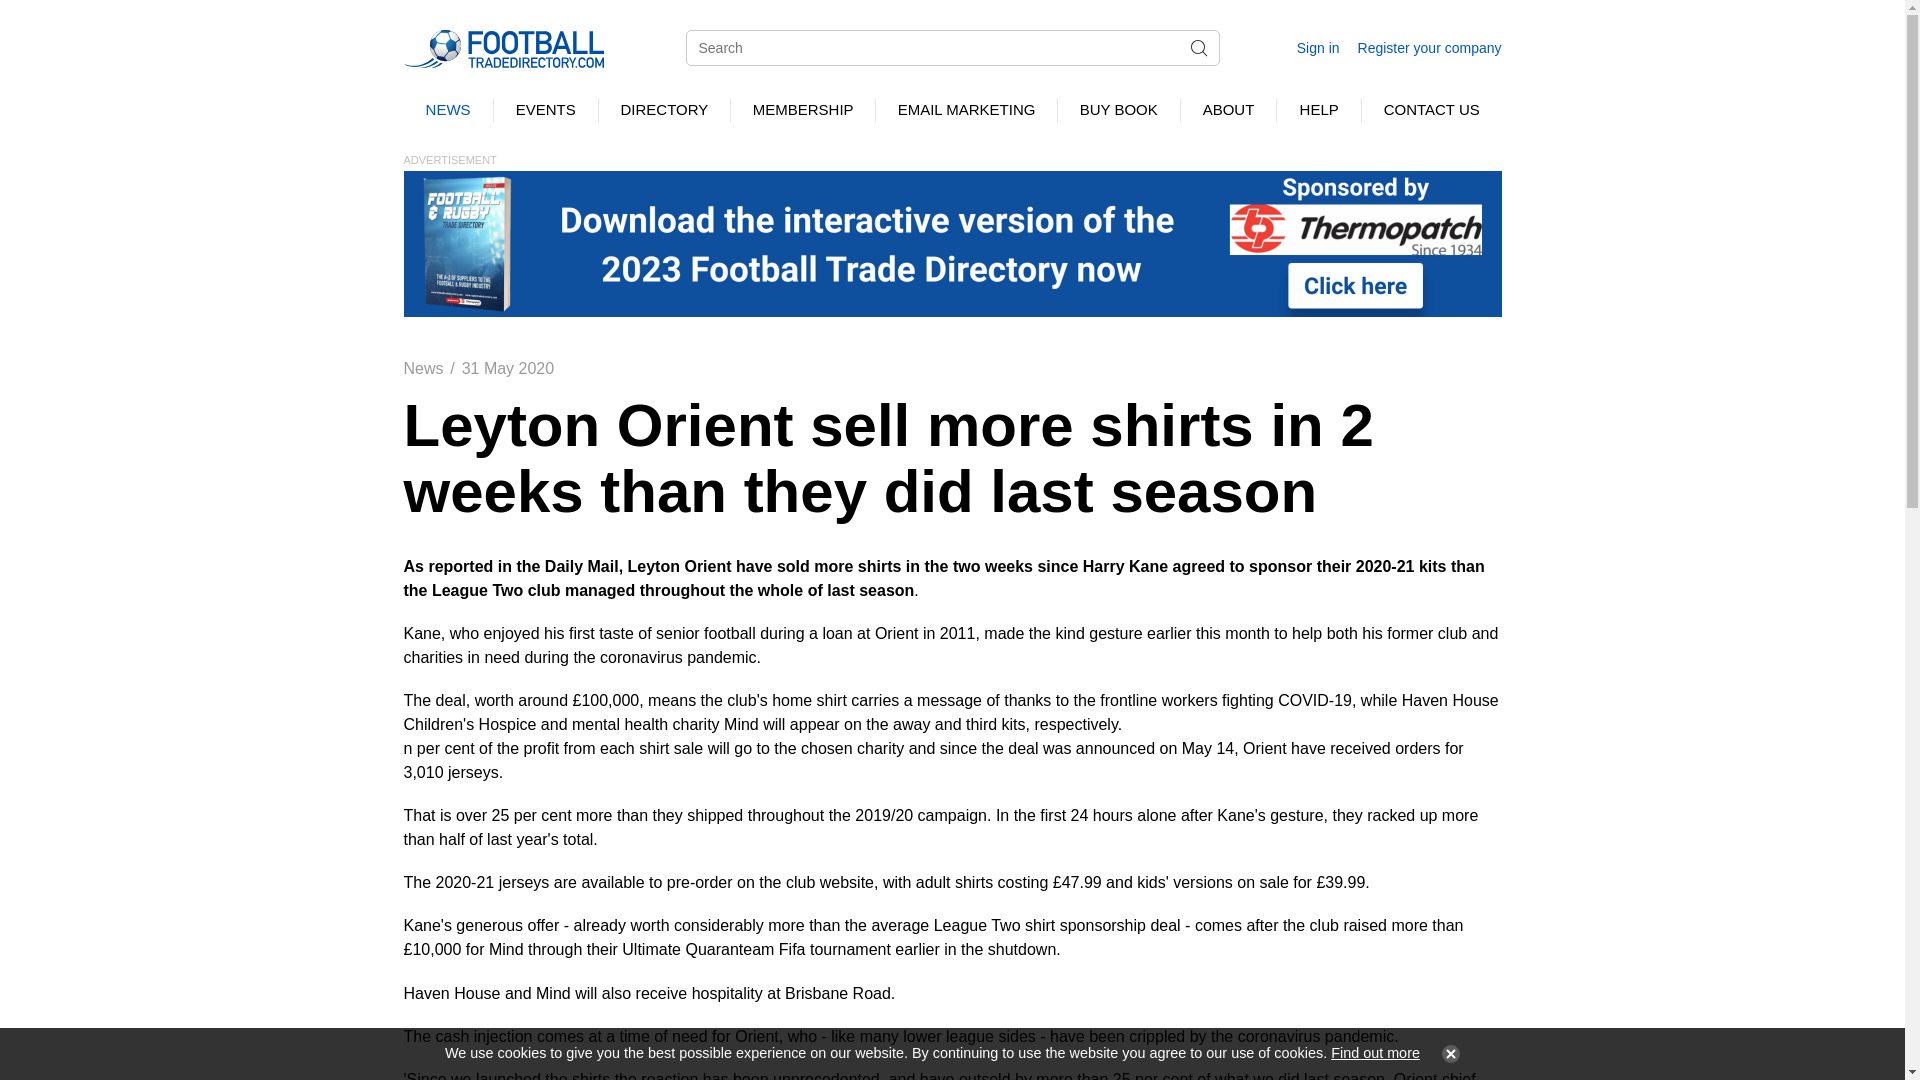  I want to click on Register your company, so click(1429, 48).